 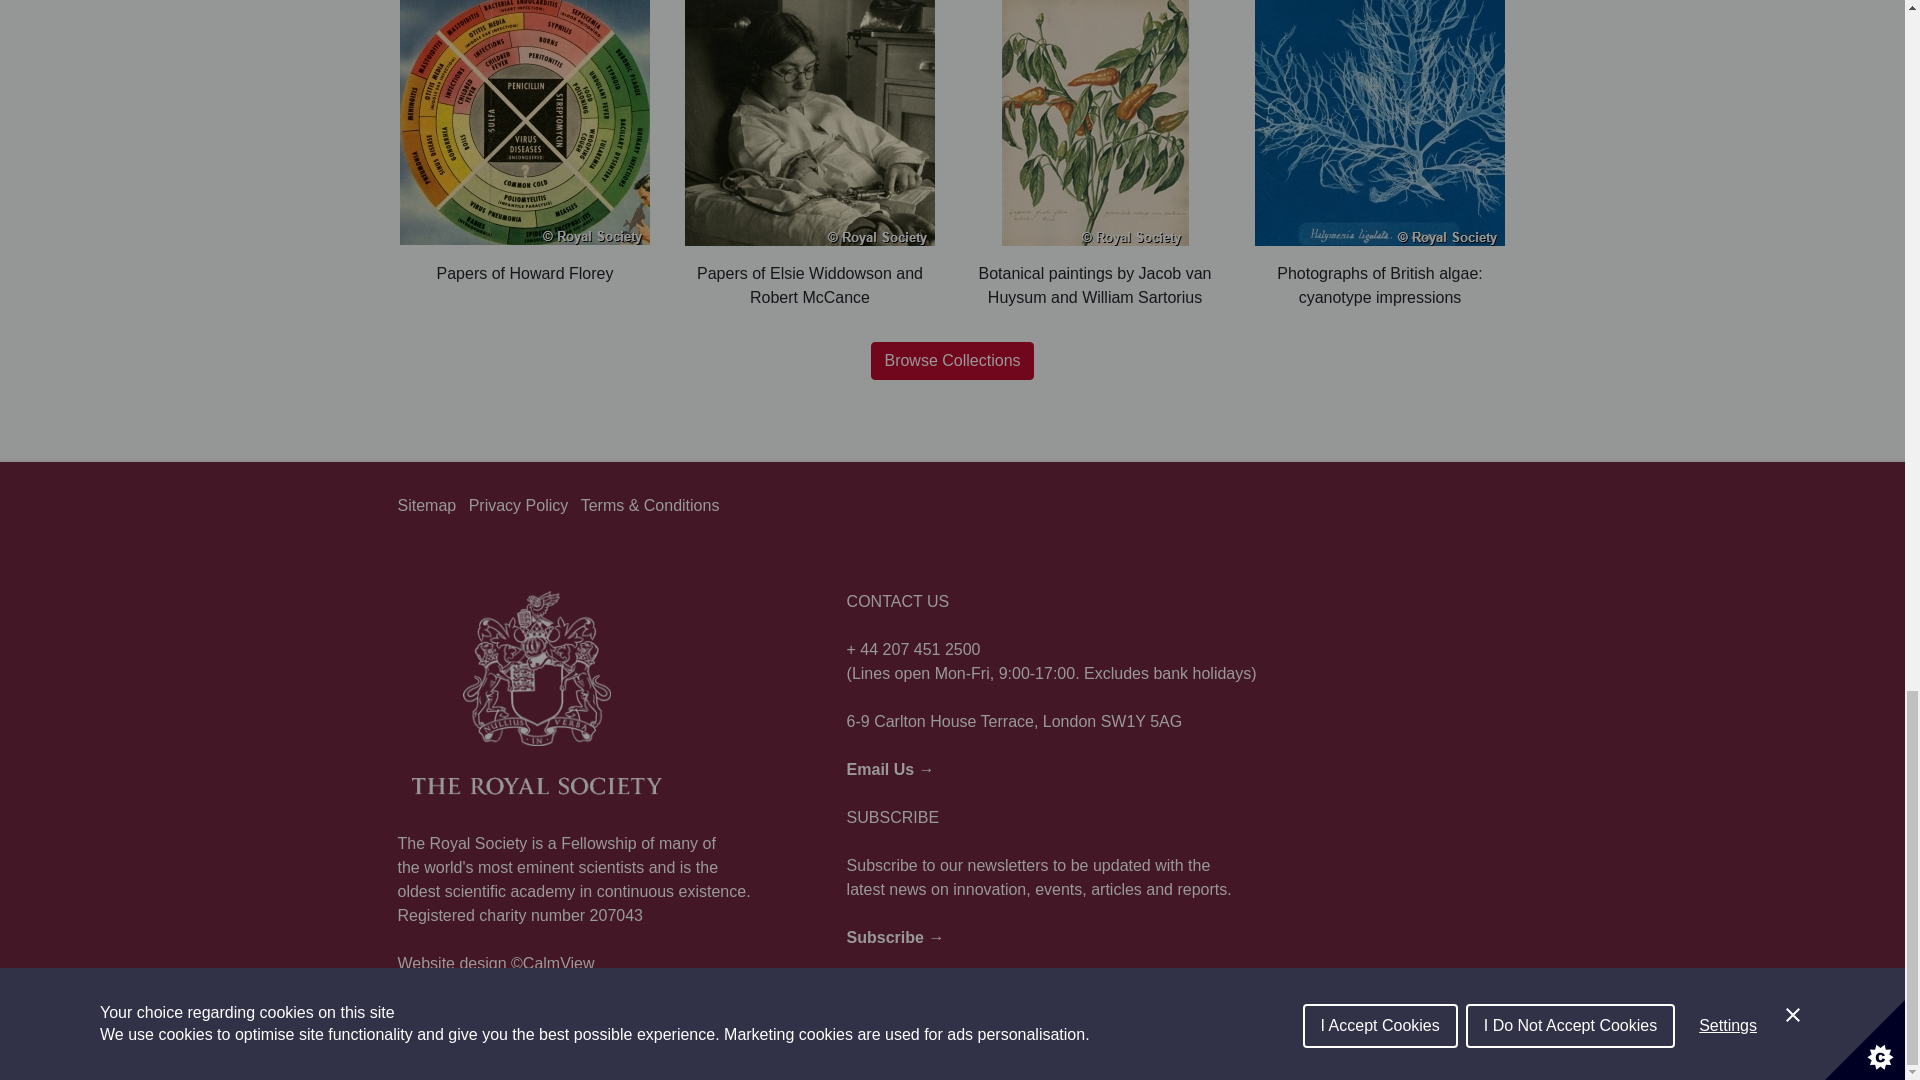 I want to click on Papers of Howard Florey, so click(x=524, y=143).